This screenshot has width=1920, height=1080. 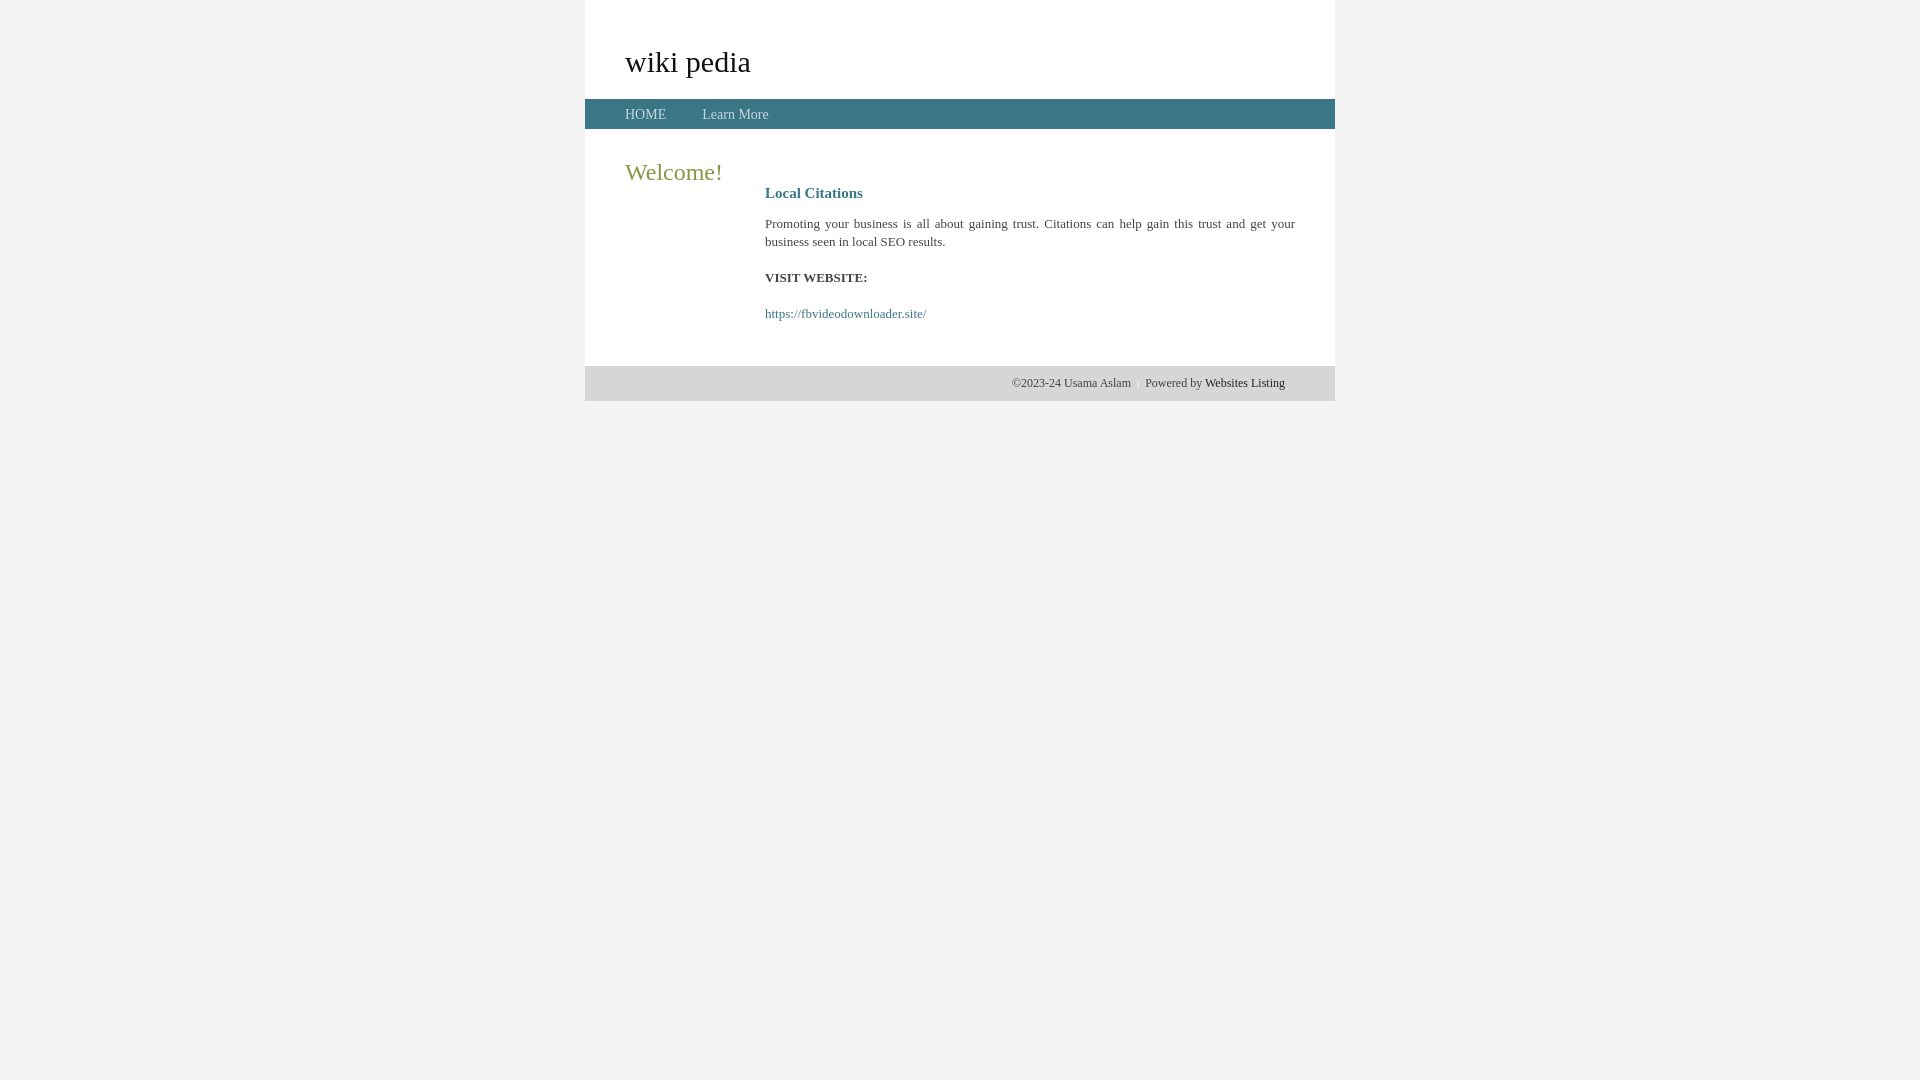 I want to click on Websites Listing, so click(x=1245, y=383).